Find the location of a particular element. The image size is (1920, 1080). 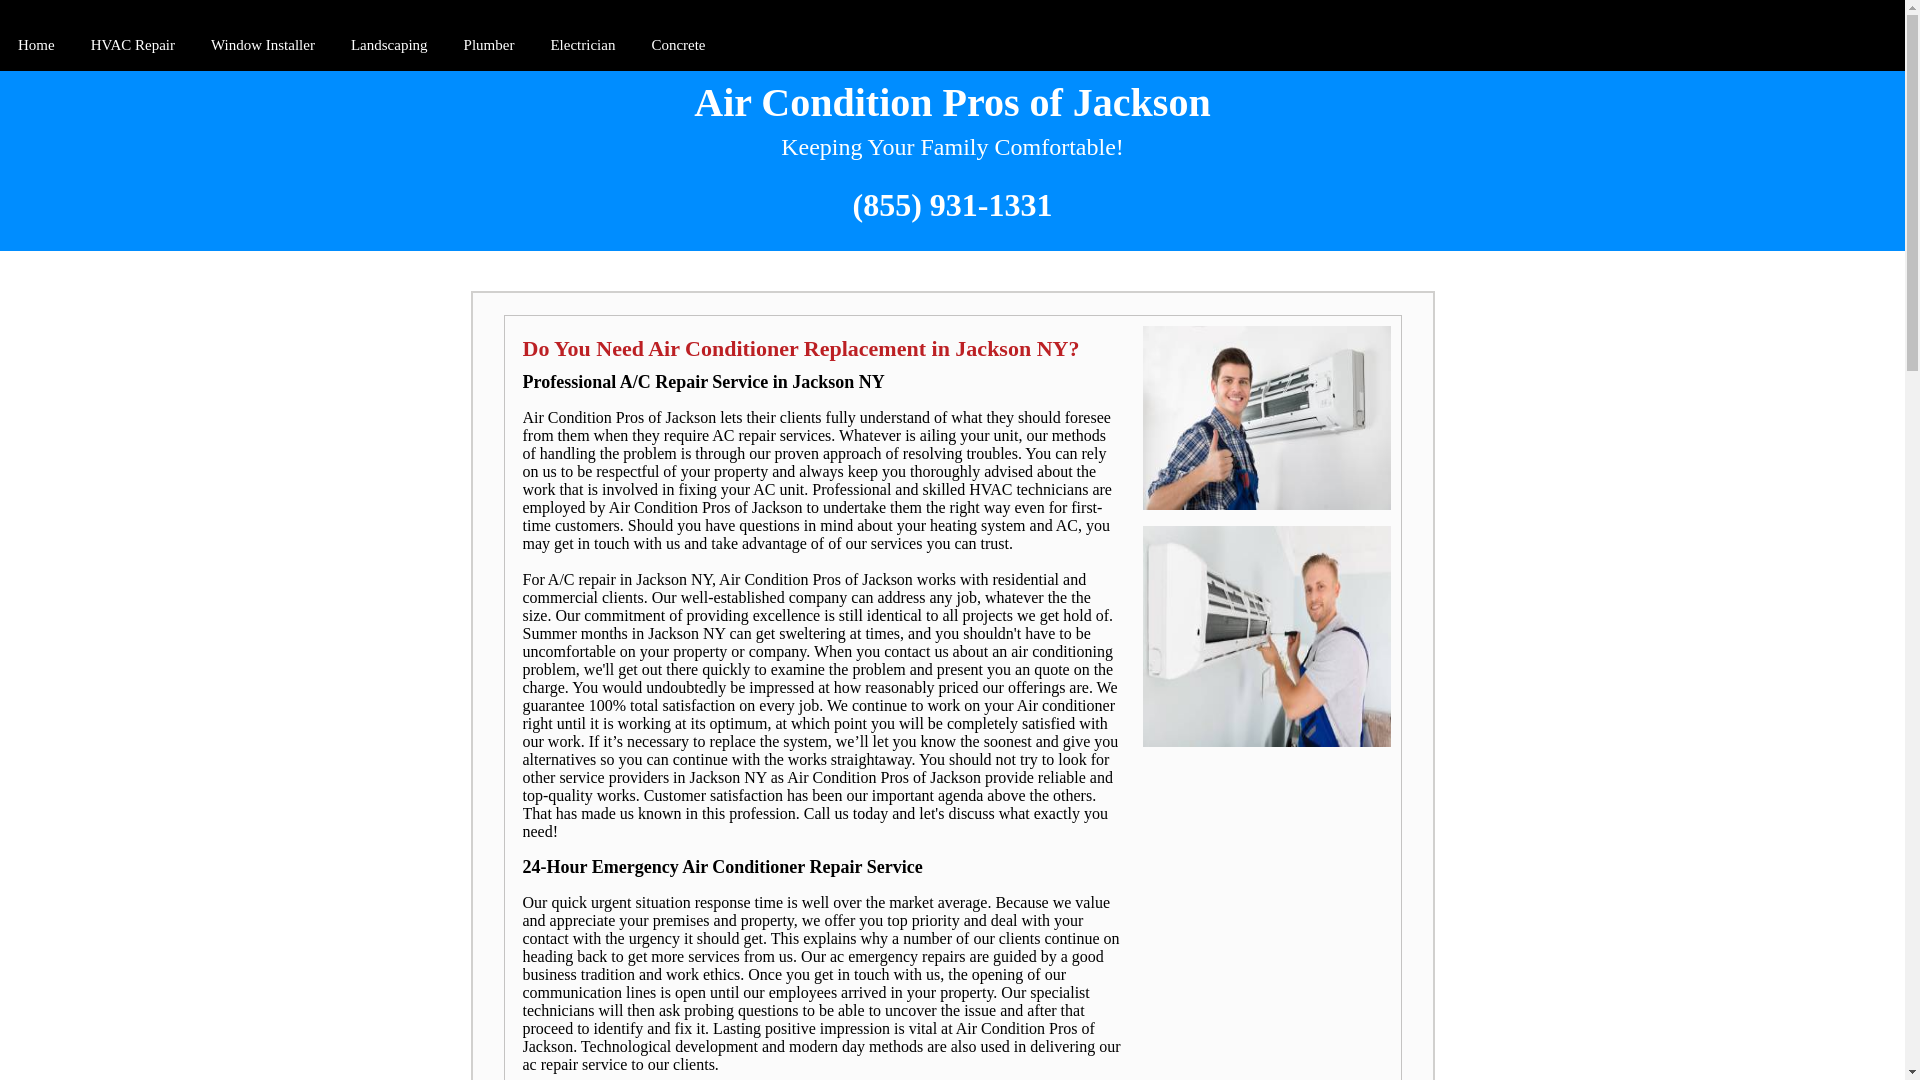

Electrician is located at coordinates (582, 46).